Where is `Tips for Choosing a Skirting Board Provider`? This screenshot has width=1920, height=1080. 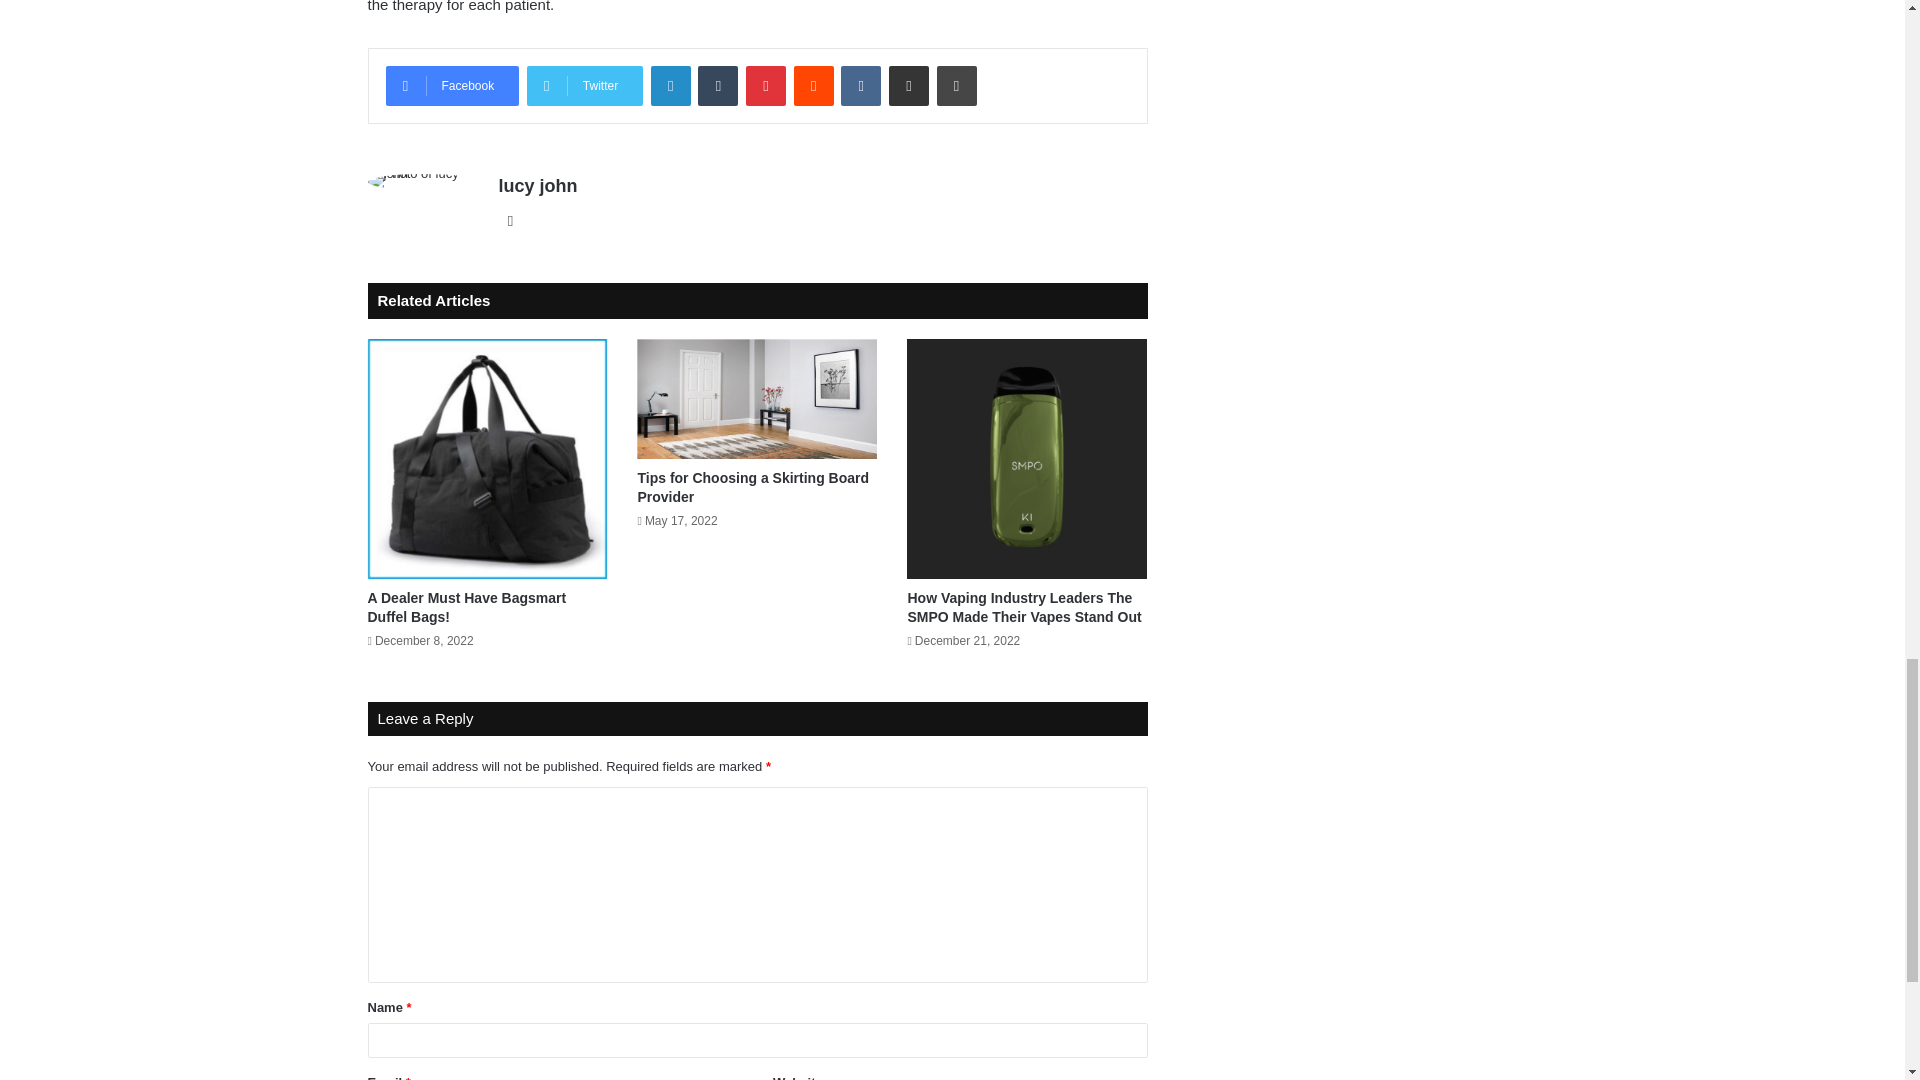
Tips for Choosing a Skirting Board Provider is located at coordinates (753, 487).